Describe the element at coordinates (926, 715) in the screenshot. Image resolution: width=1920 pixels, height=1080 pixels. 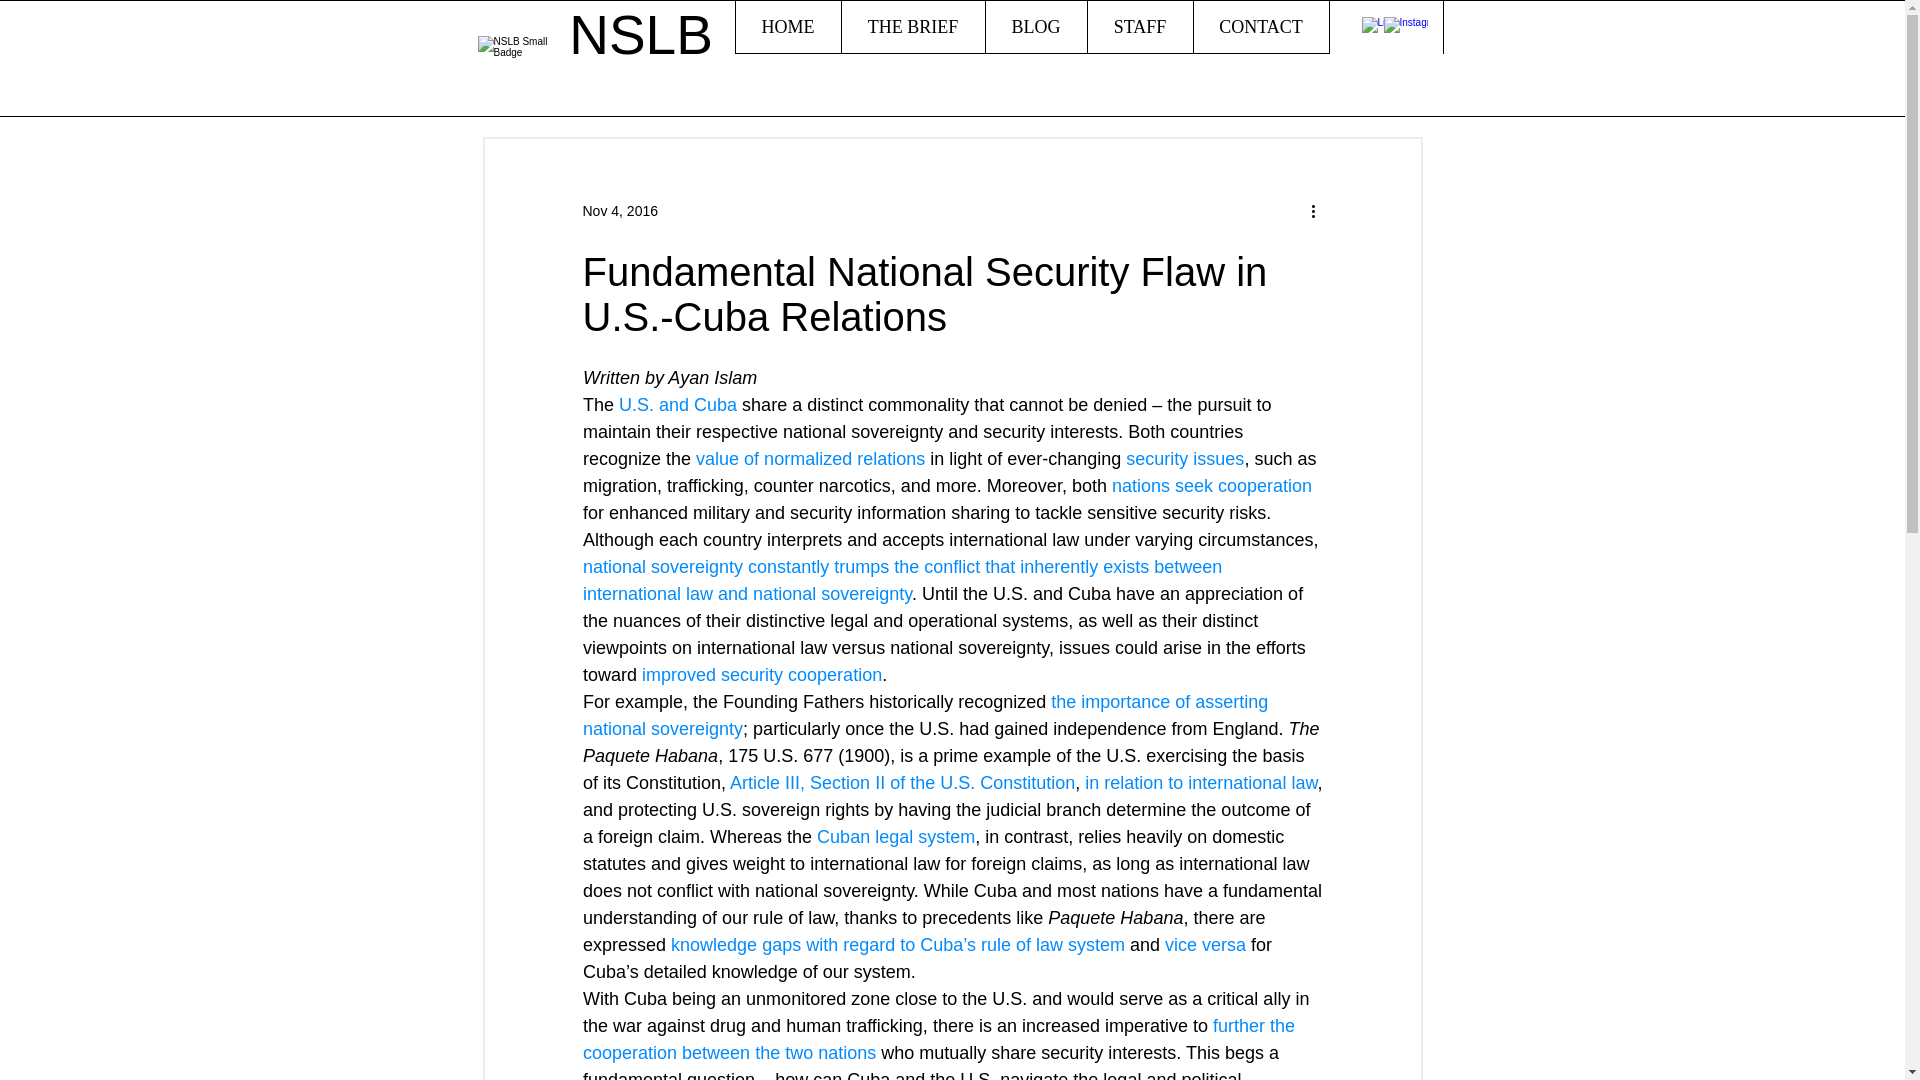
I see `the importance of asserting national sovereignty` at that location.